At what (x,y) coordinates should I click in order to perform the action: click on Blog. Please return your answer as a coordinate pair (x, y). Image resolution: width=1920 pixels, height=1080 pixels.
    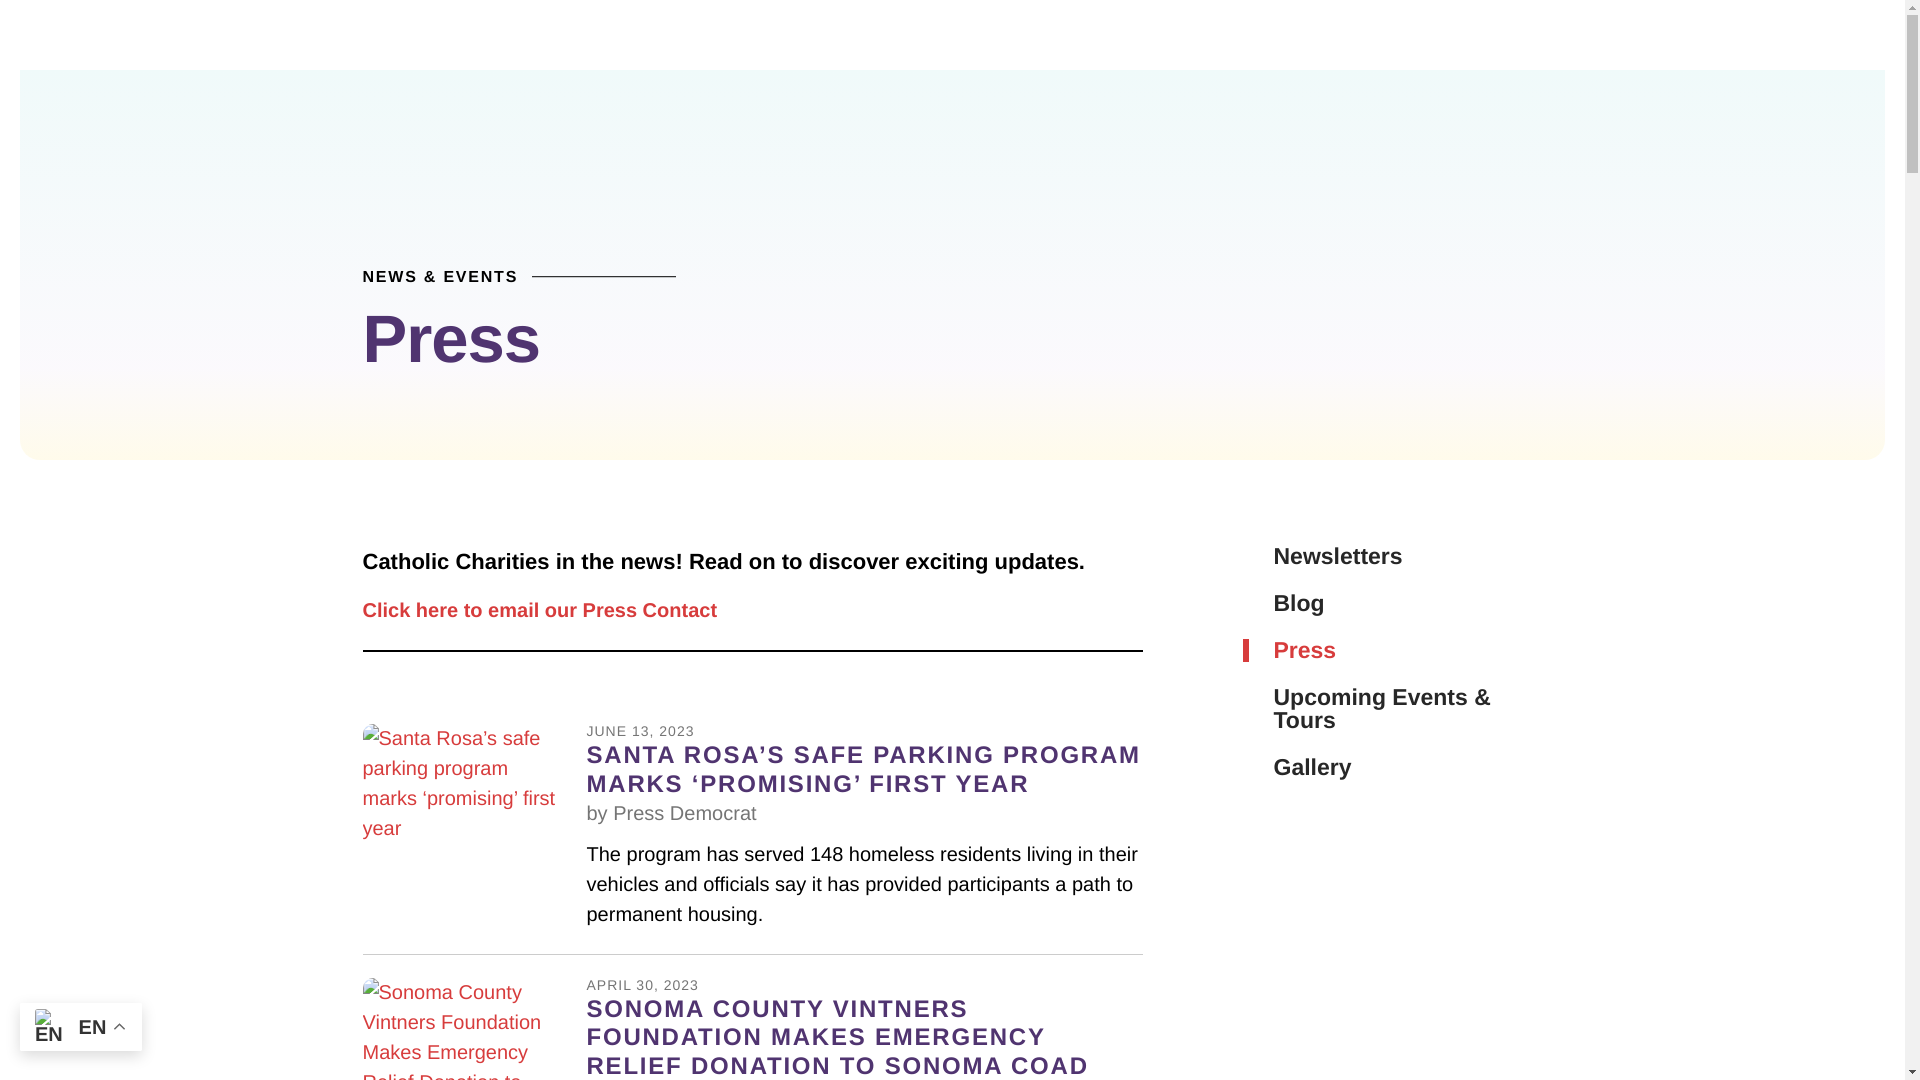
    Looking at the image, I should click on (1392, 602).